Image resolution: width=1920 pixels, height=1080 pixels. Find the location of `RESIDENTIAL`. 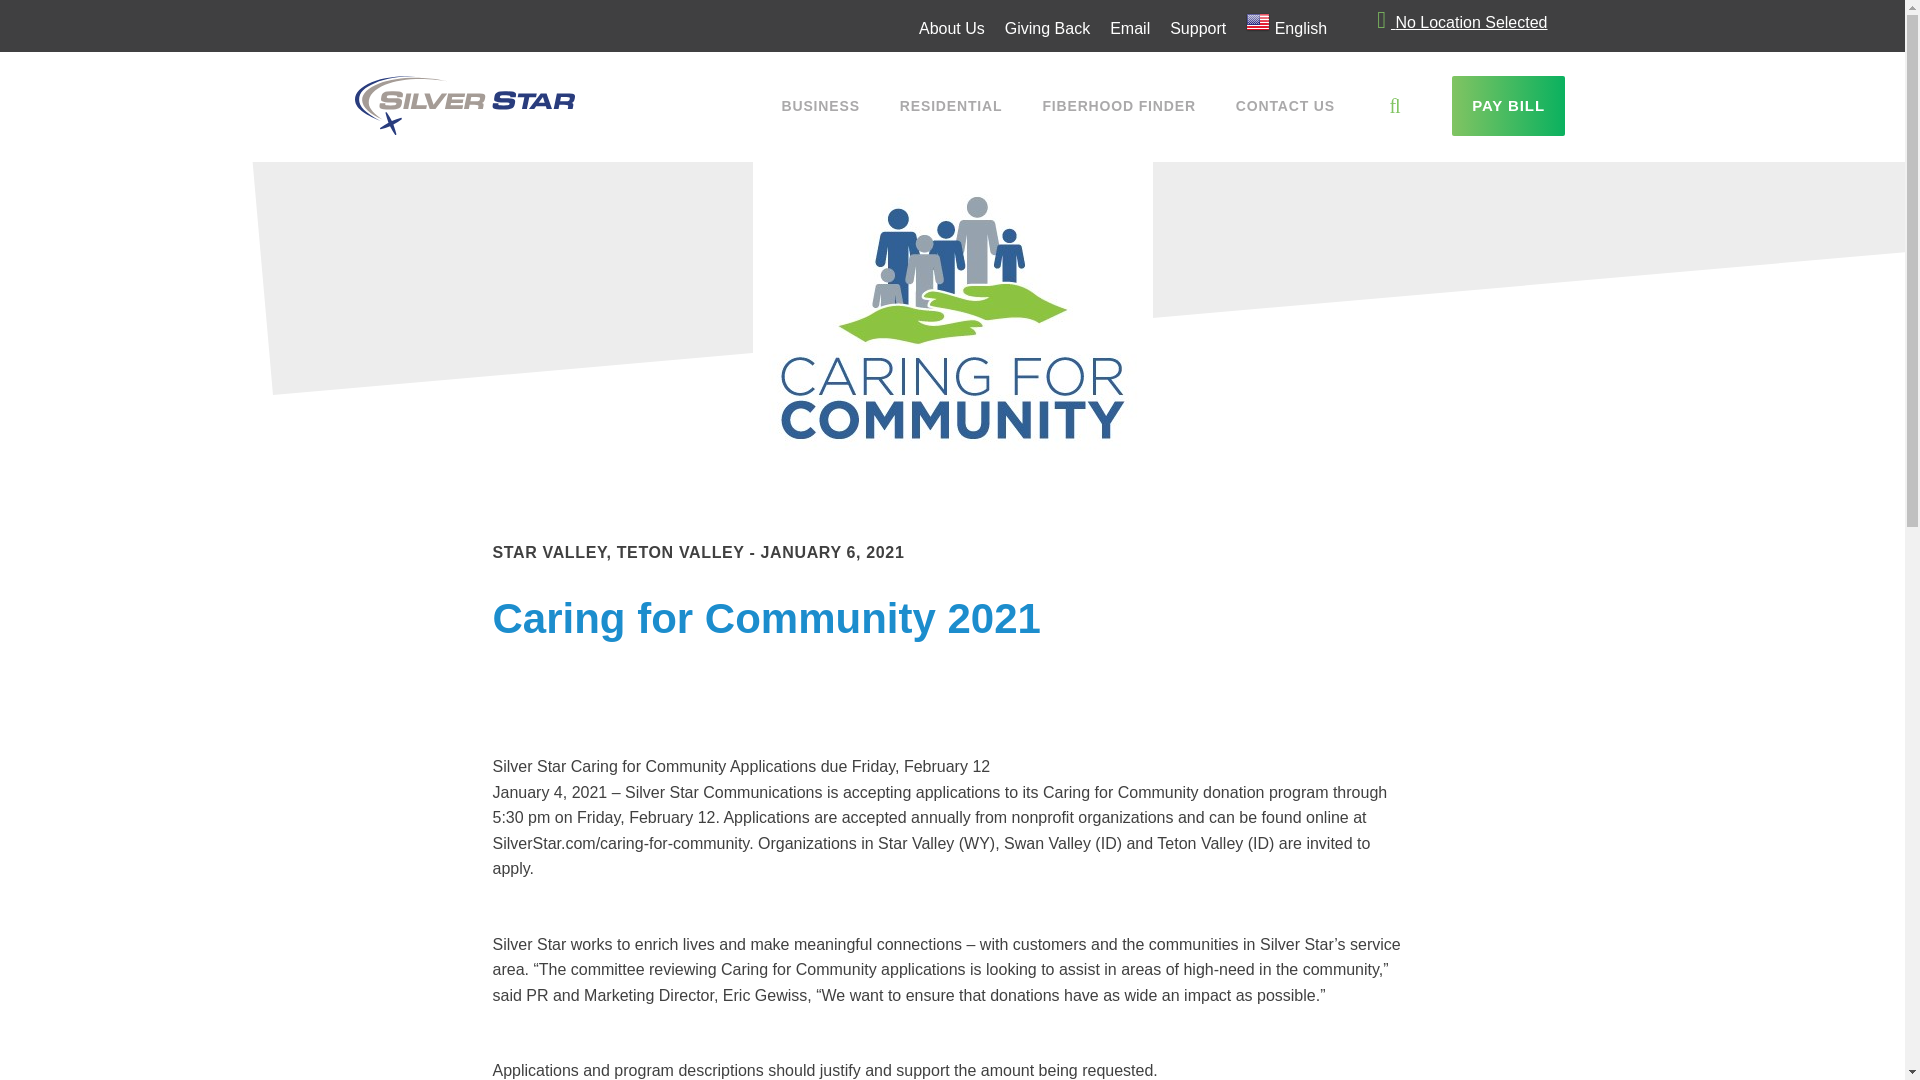

RESIDENTIAL is located at coordinates (951, 106).